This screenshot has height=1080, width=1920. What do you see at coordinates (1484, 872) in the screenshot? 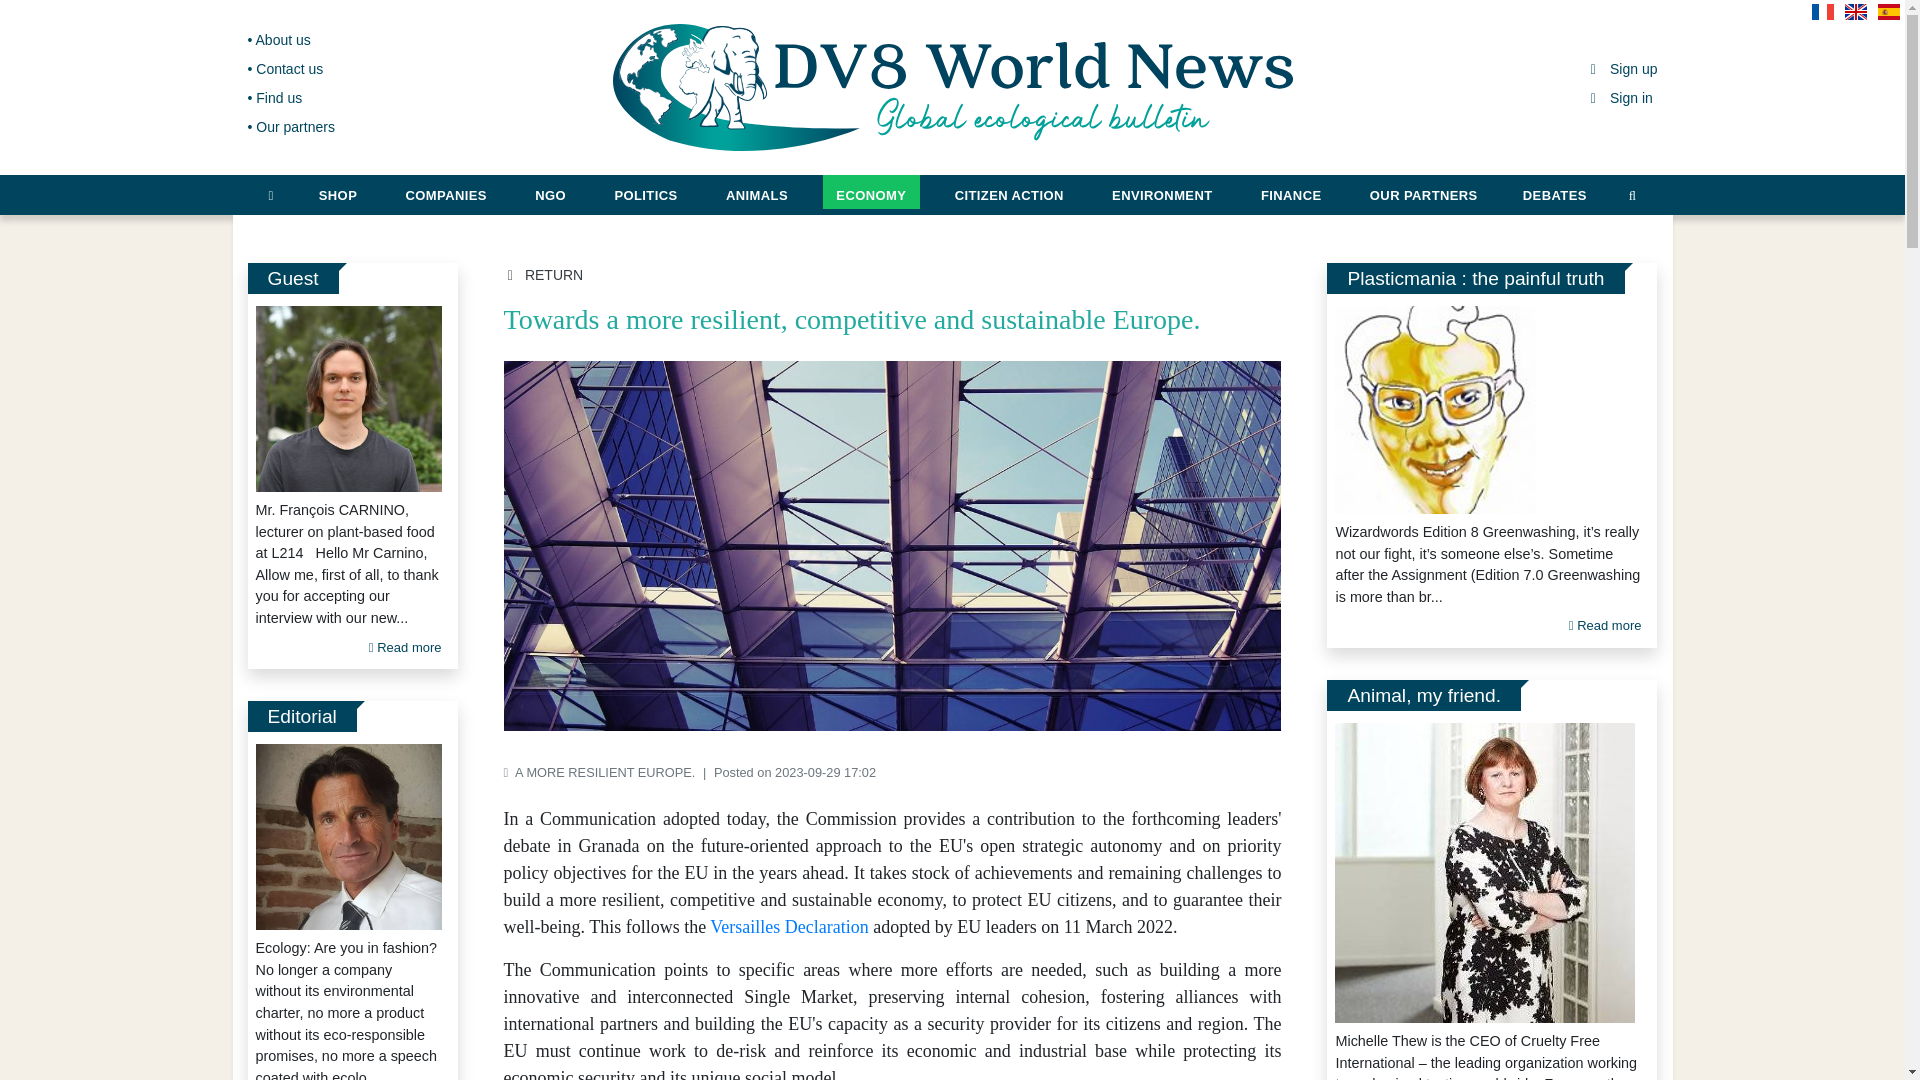
I see `Cruelty Free International` at bounding box center [1484, 872].